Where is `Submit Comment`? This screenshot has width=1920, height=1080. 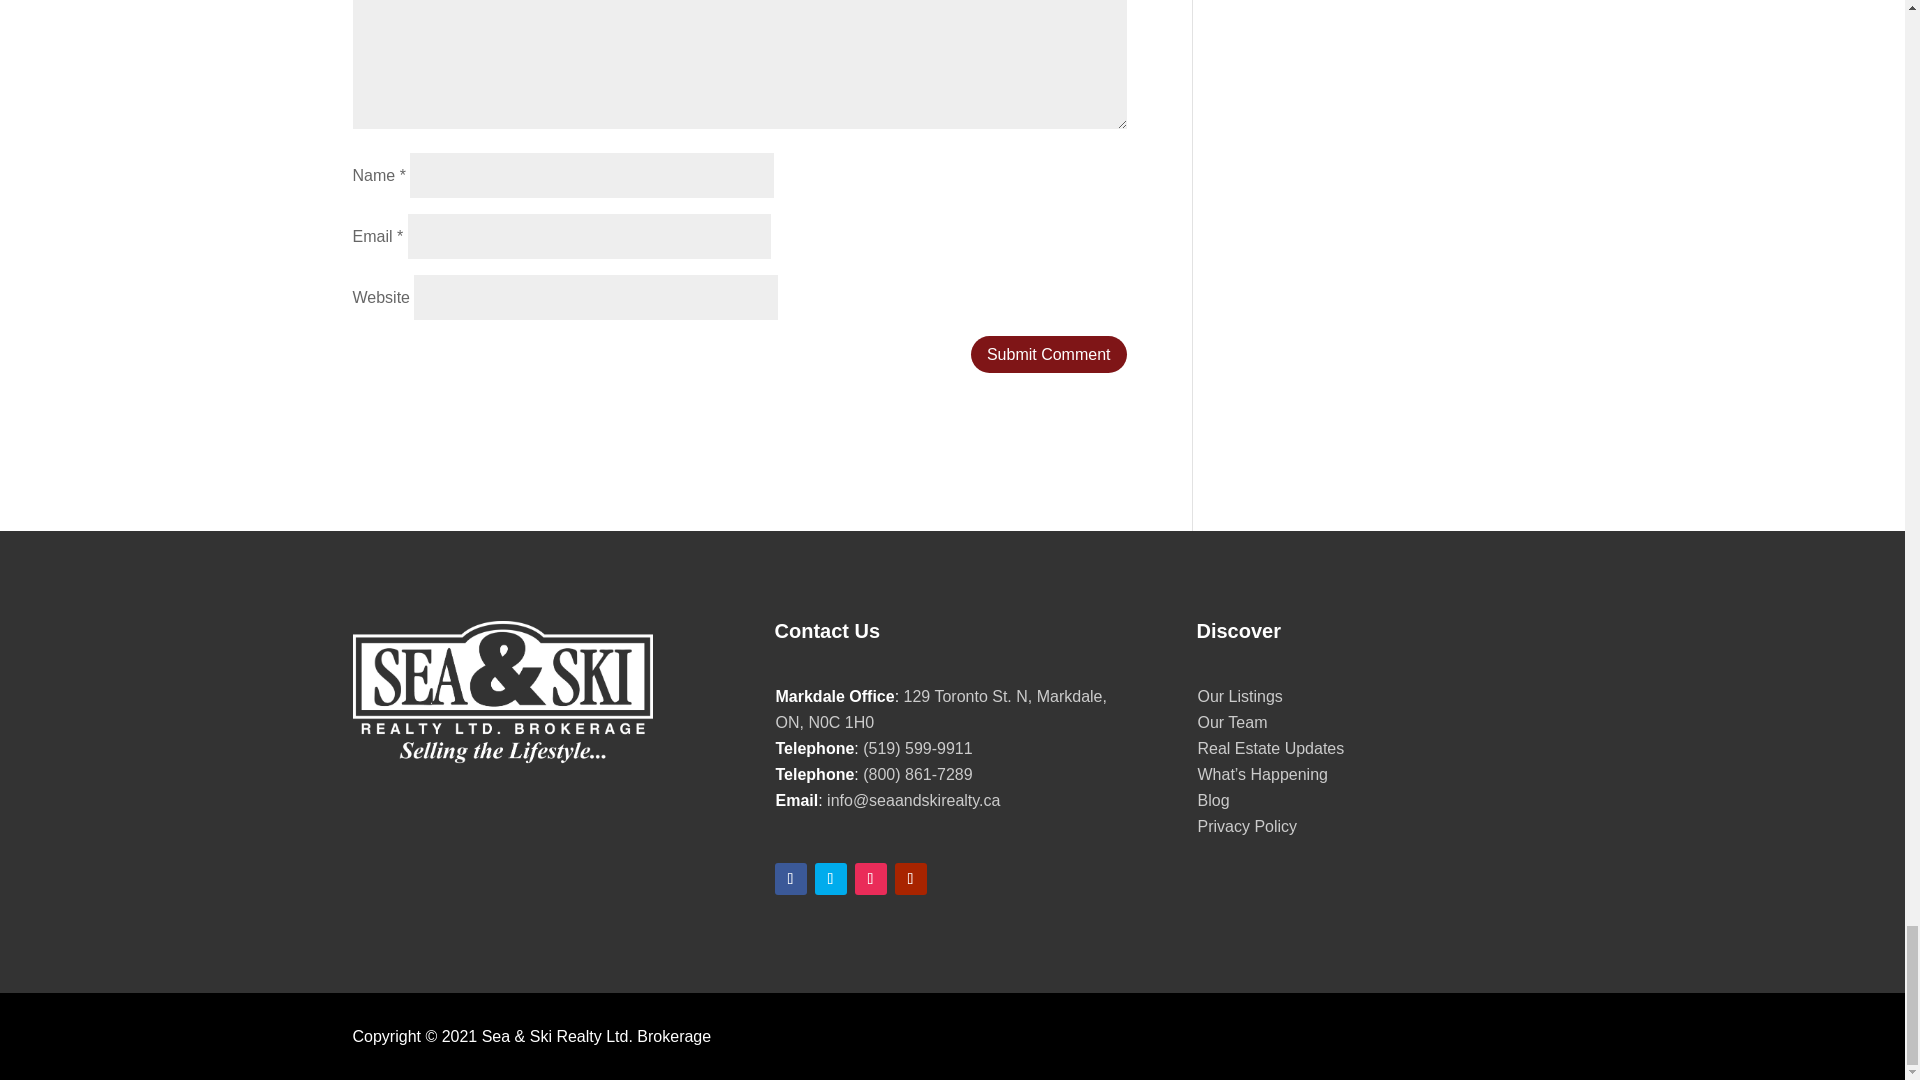
Submit Comment is located at coordinates (1049, 354).